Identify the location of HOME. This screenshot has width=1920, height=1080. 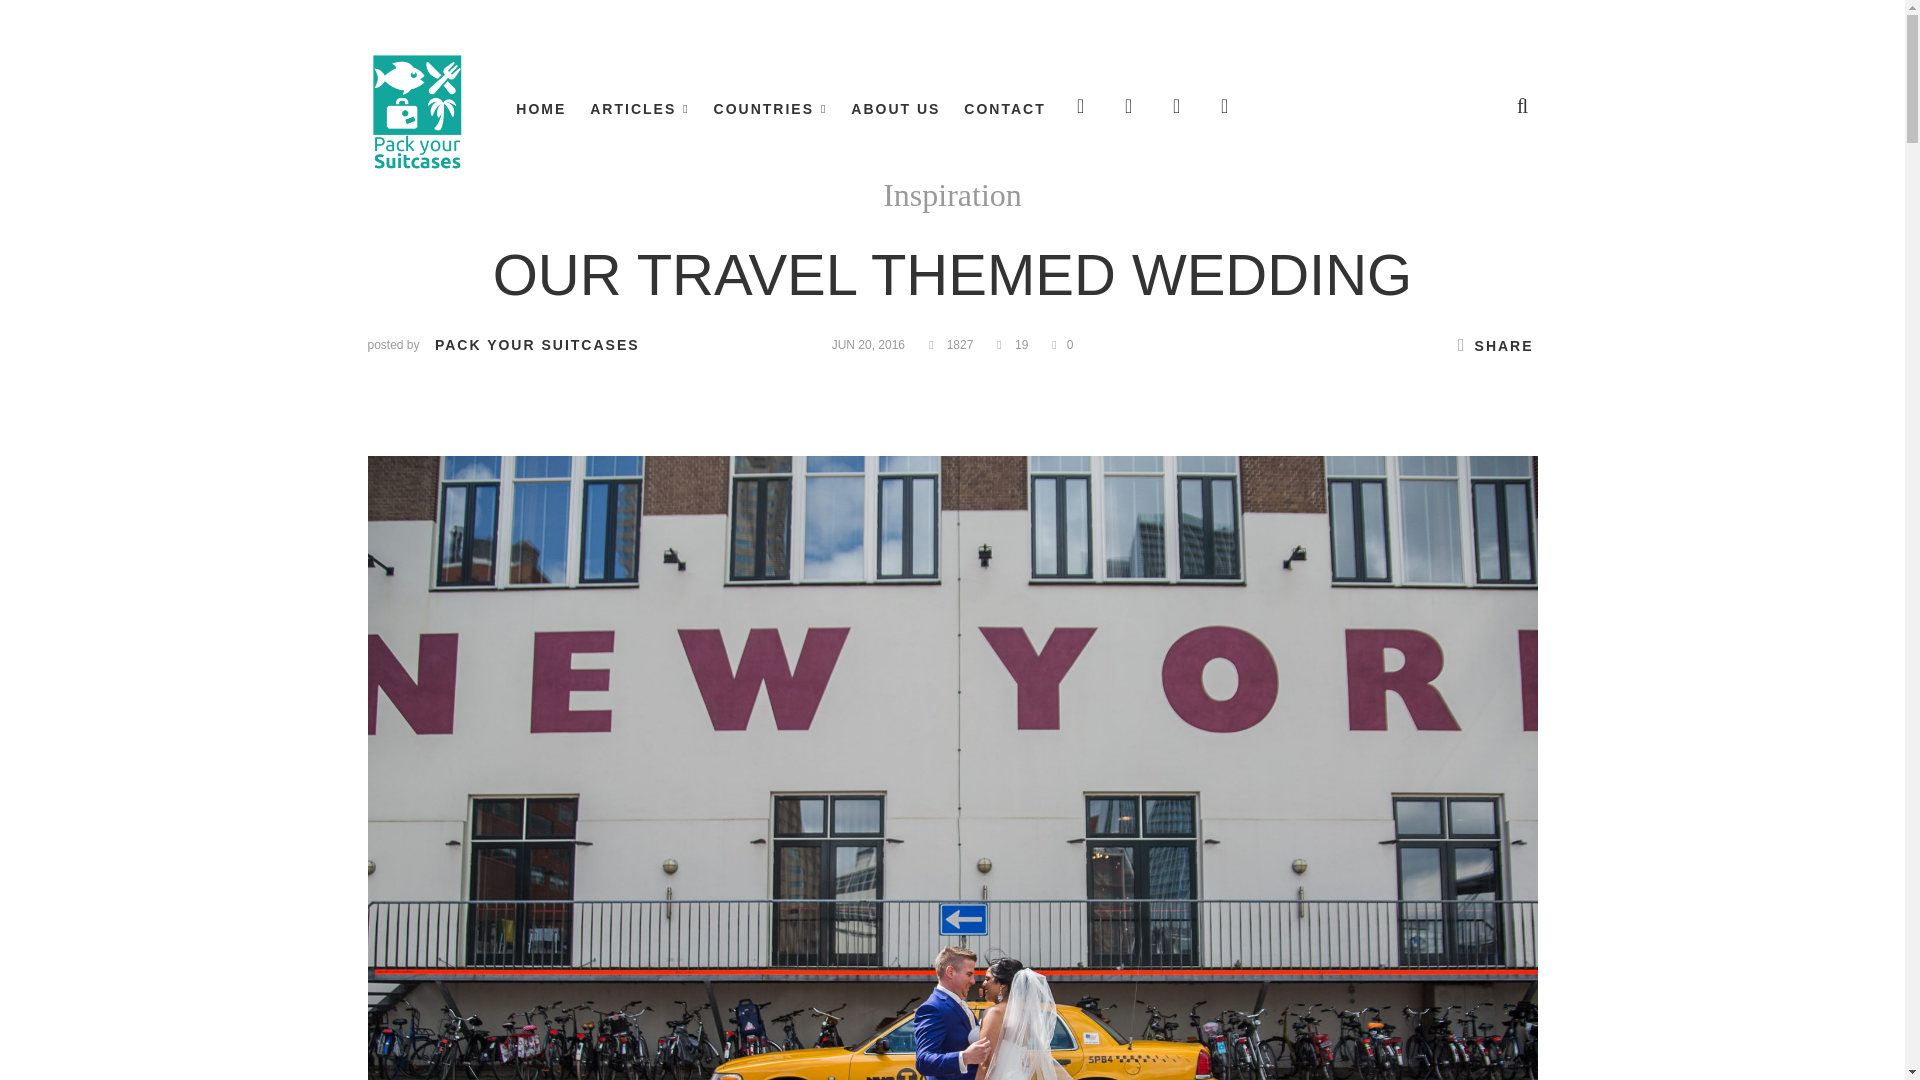
(541, 109).